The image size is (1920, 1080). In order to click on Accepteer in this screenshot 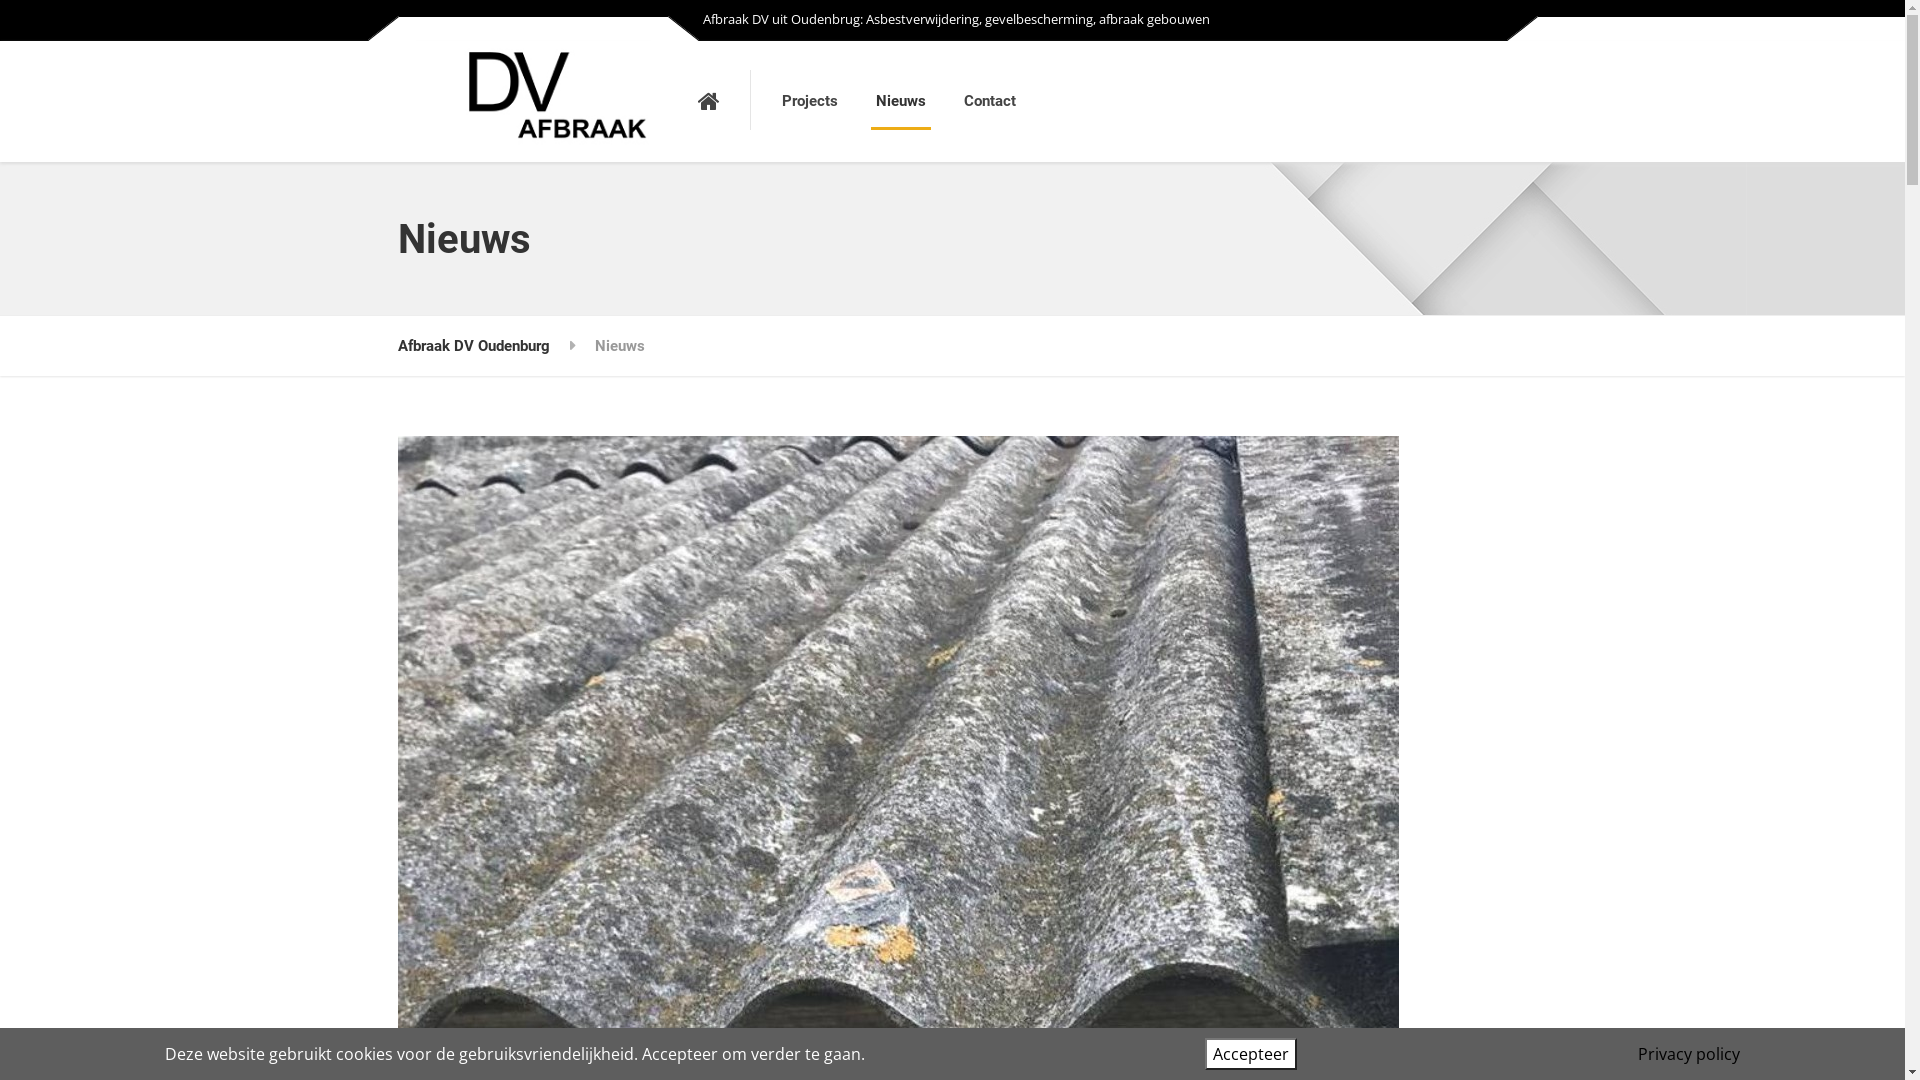, I will do `click(1251, 1054)`.